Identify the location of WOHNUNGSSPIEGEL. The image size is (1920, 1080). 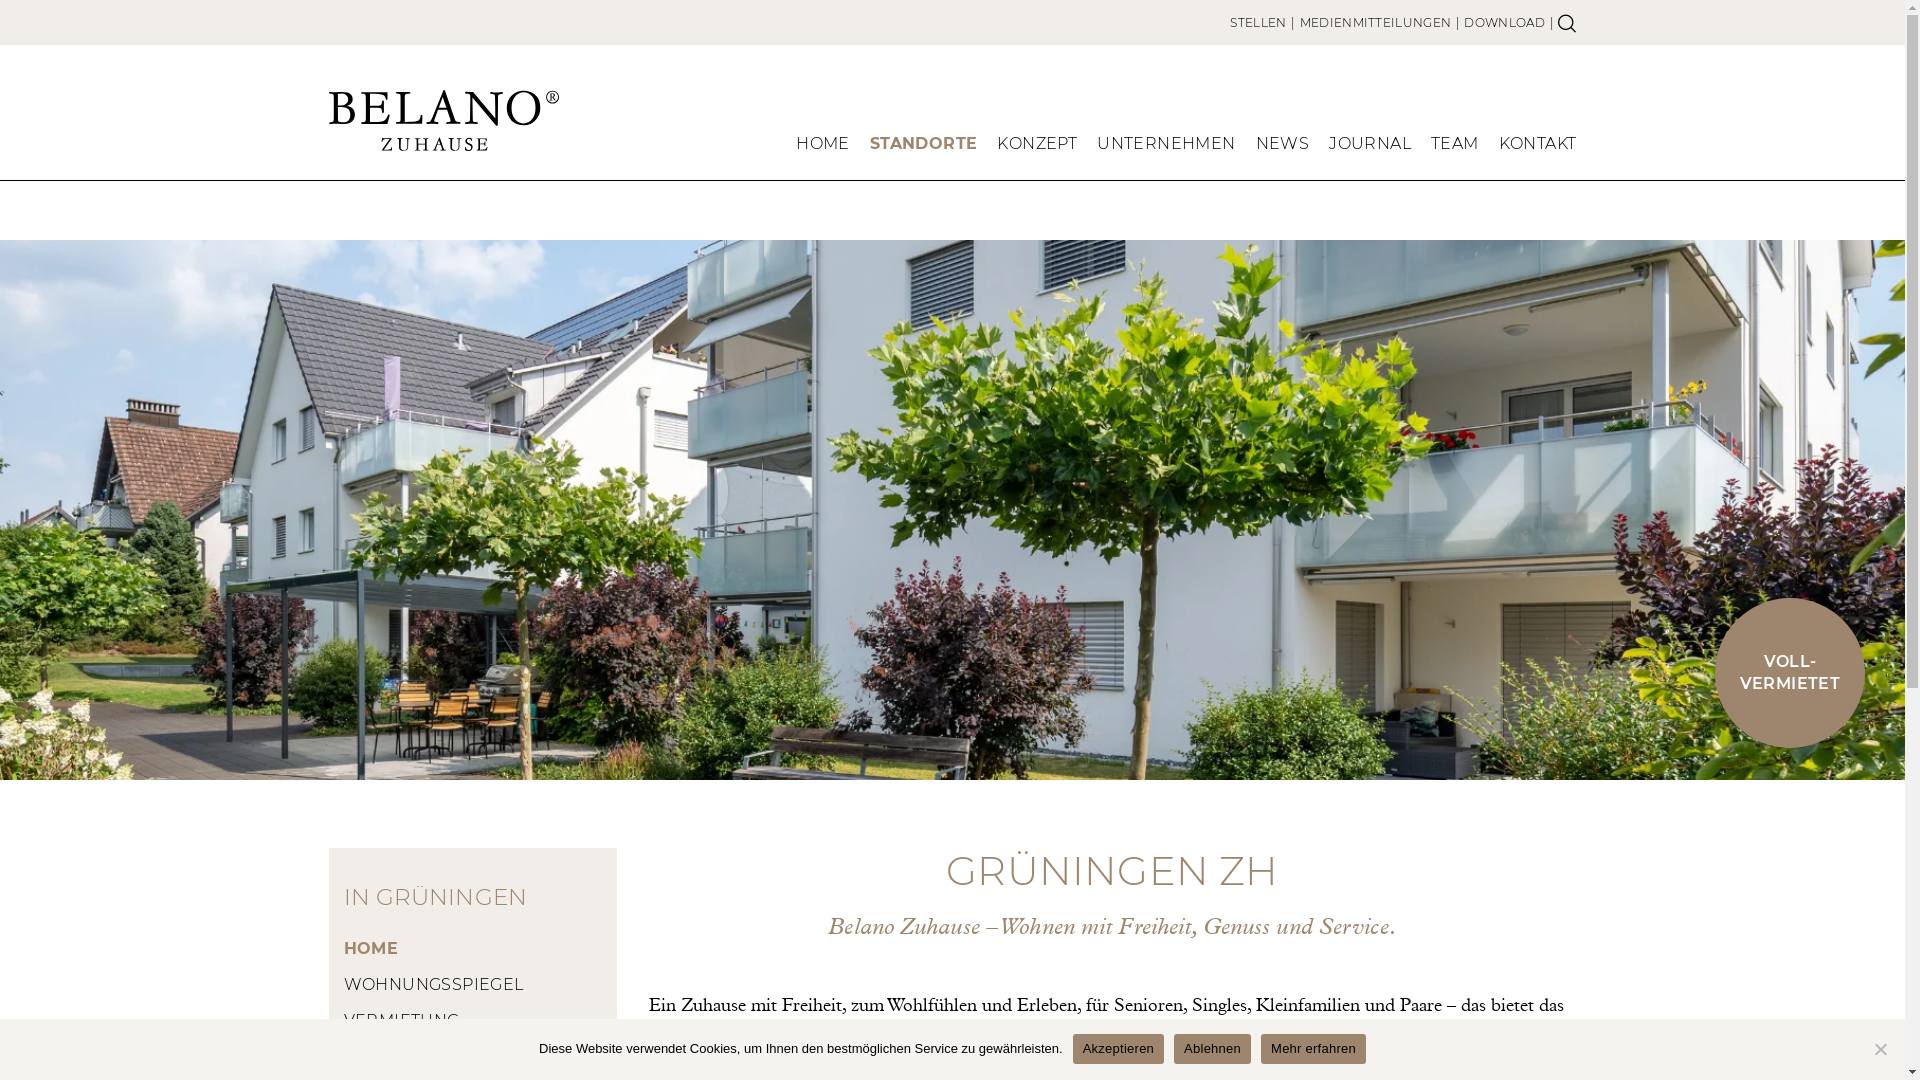
(473, 985).